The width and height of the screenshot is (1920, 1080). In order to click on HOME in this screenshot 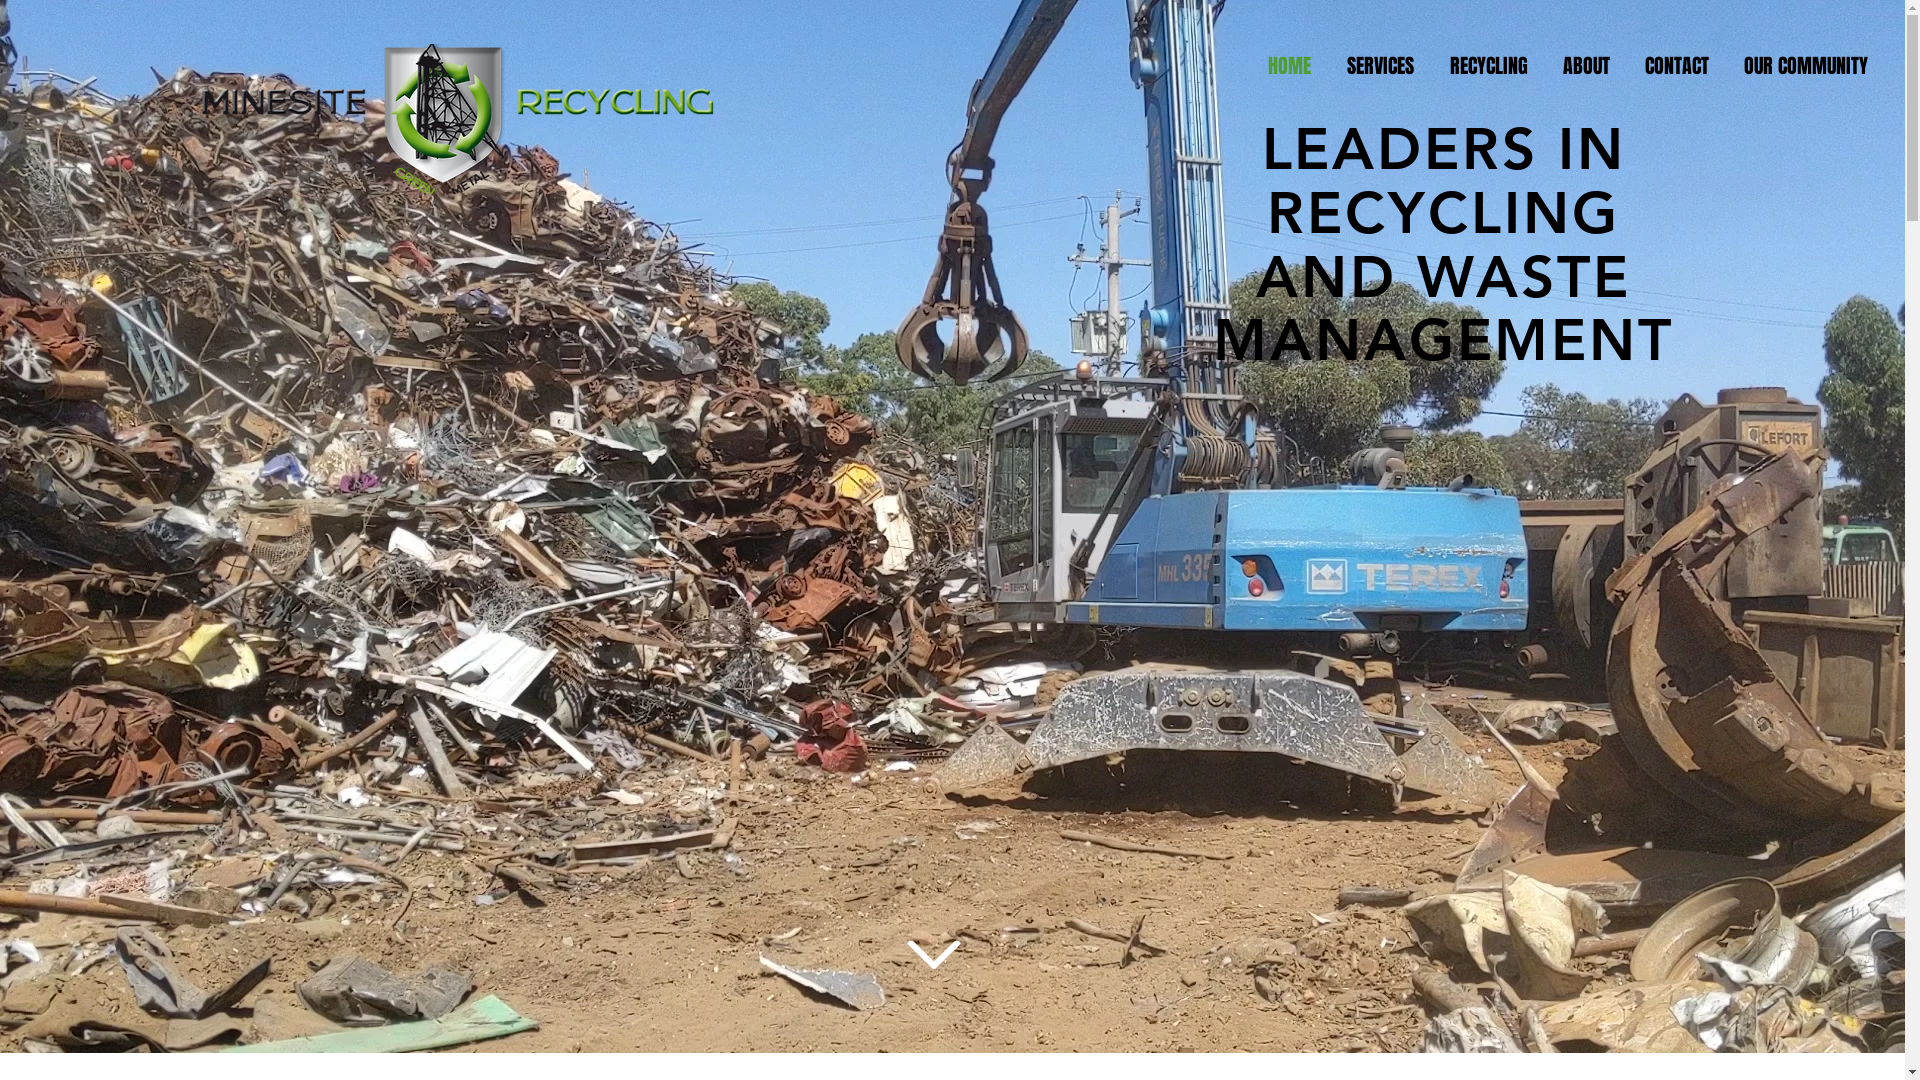, I will do `click(1290, 66)`.